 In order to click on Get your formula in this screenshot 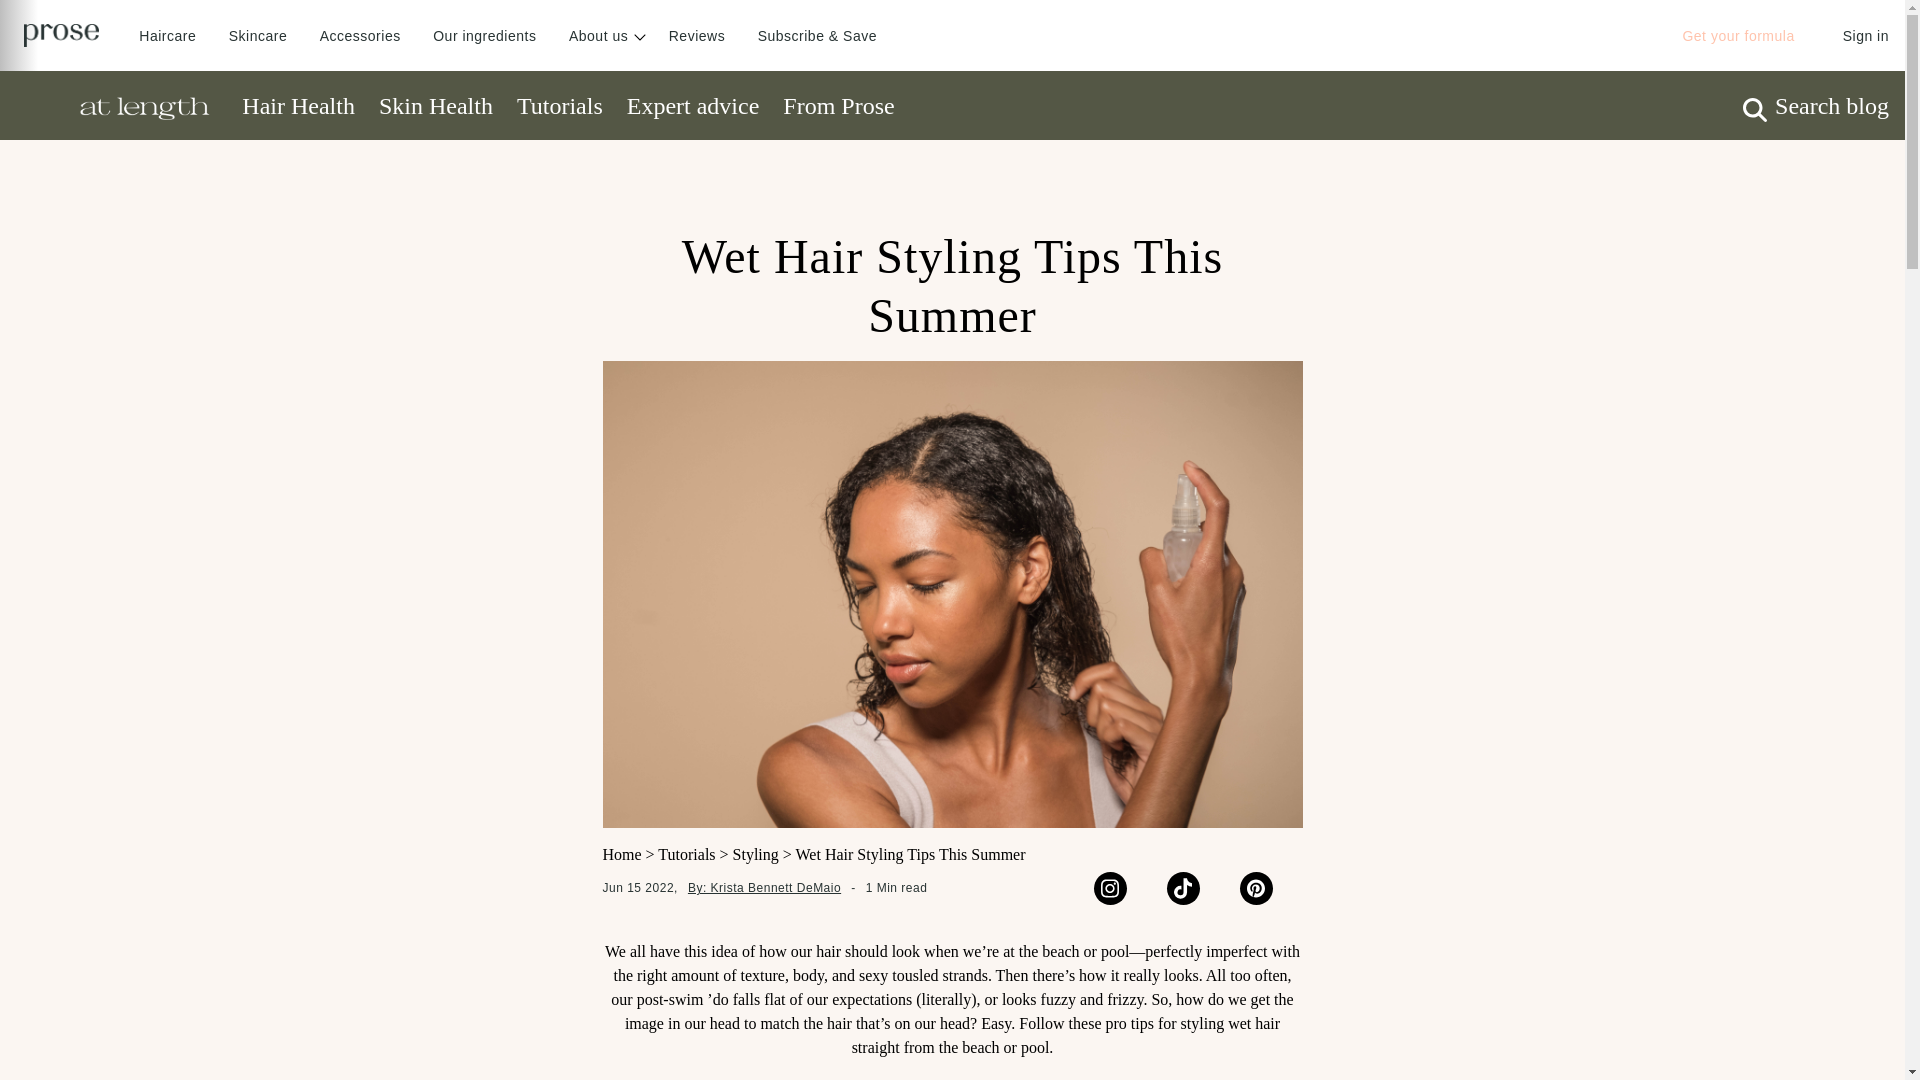, I will do `click(1737, 36)`.